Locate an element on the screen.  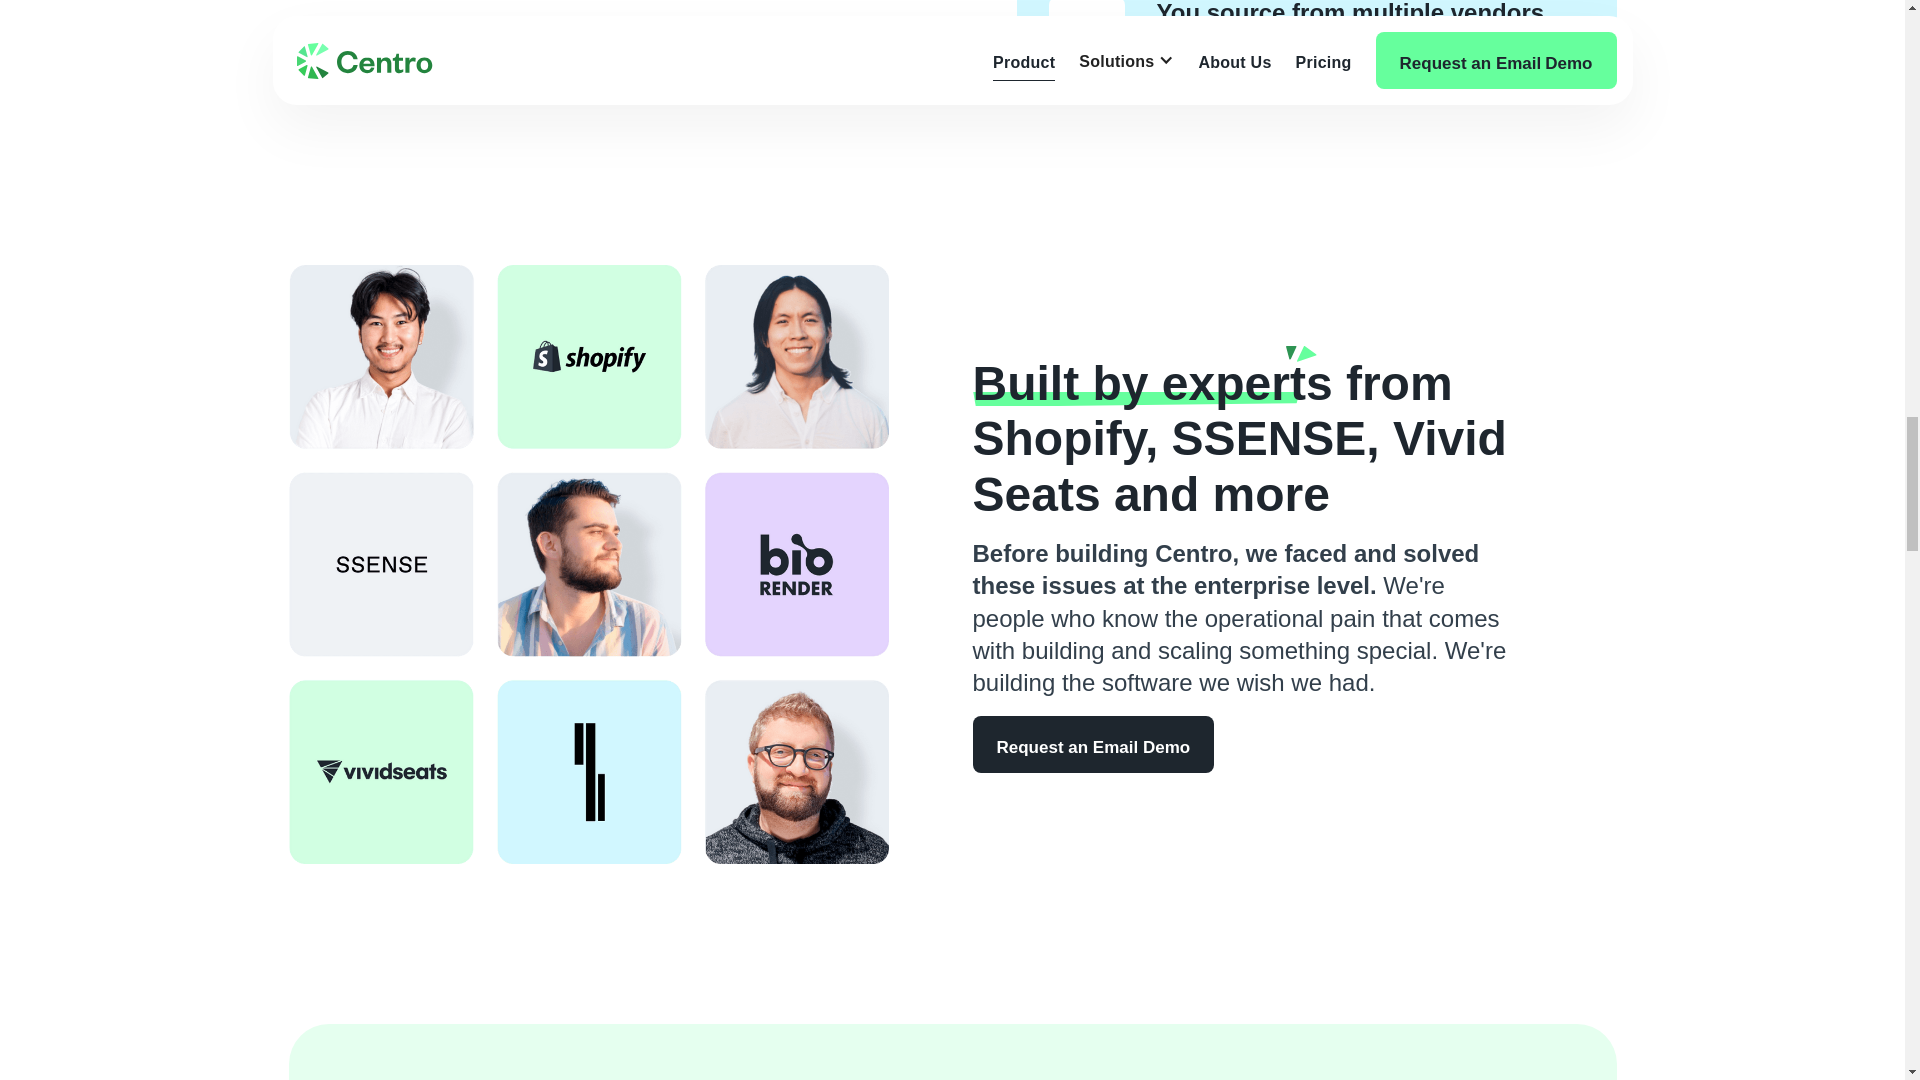
Request an Email Demo is located at coordinates (512, 48).